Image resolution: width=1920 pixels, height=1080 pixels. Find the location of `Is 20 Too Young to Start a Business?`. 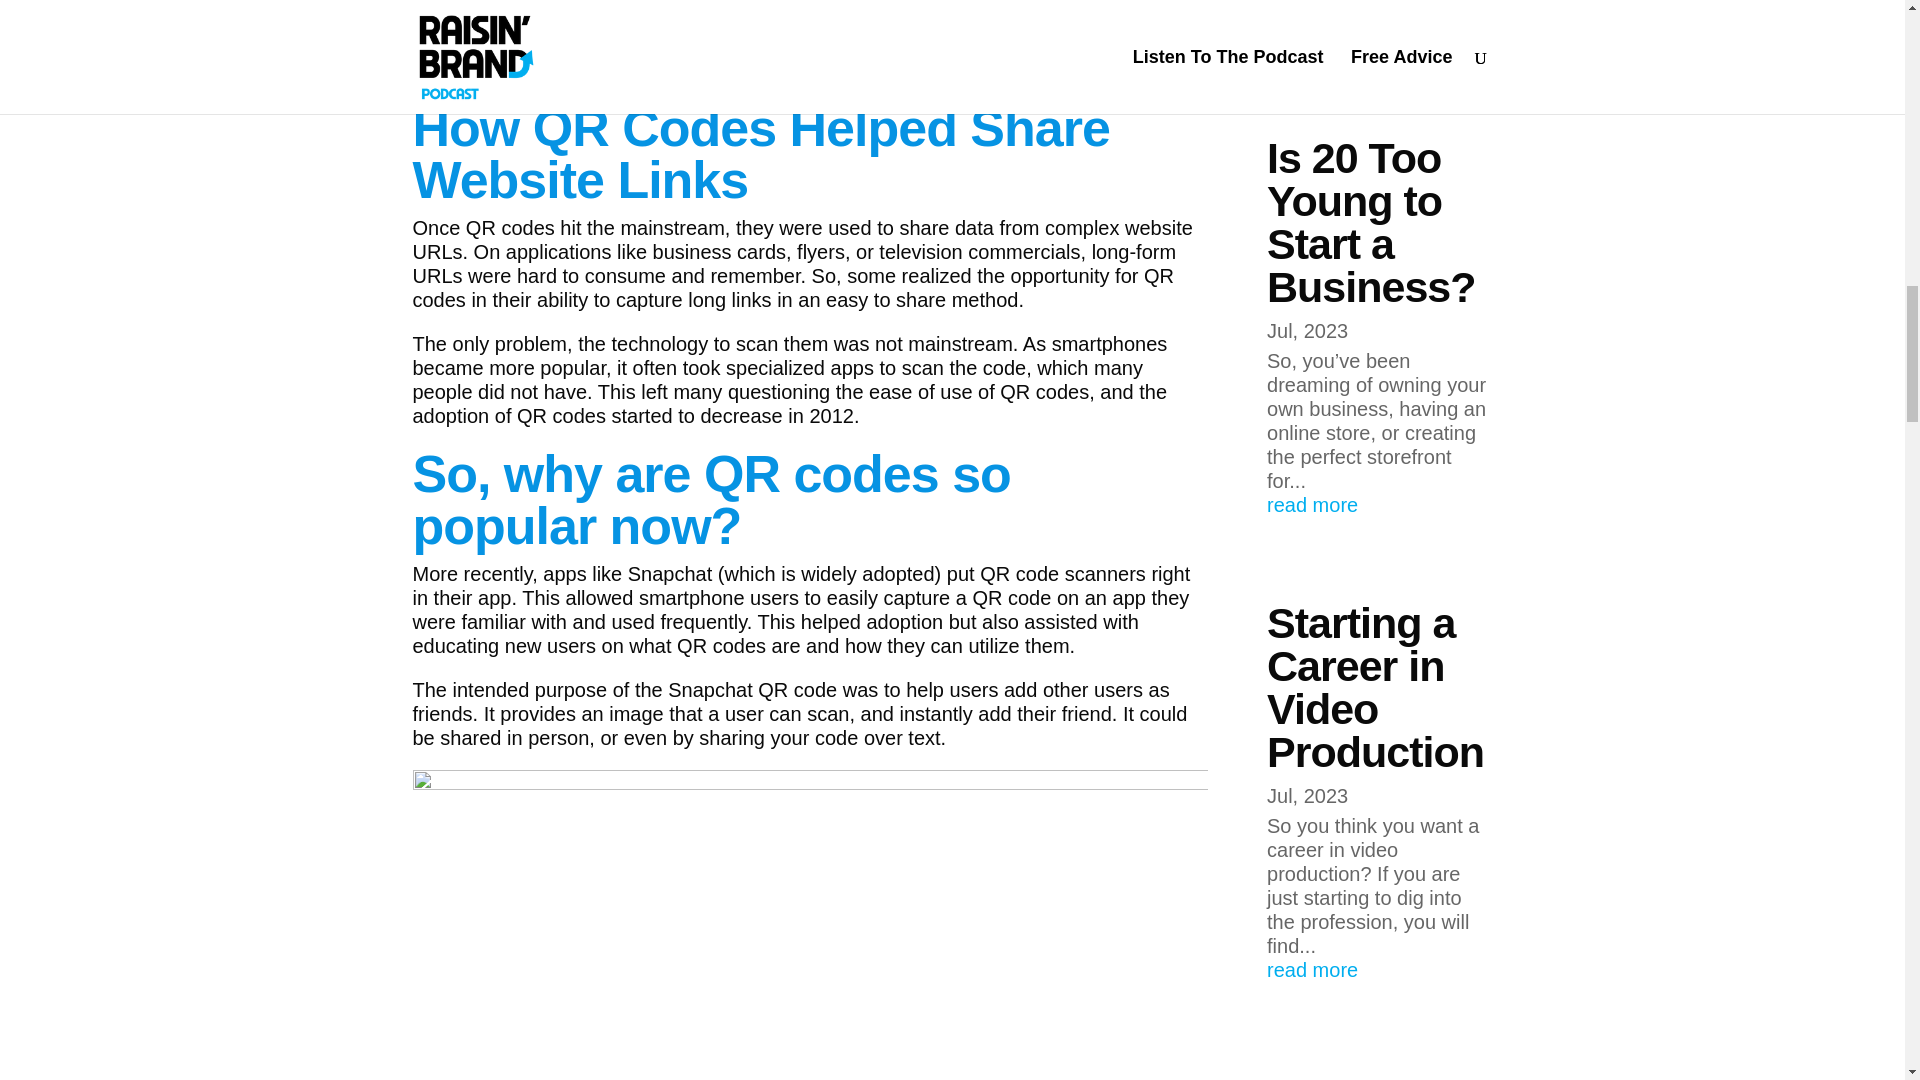

Is 20 Too Young to Start a Business? is located at coordinates (1370, 222).